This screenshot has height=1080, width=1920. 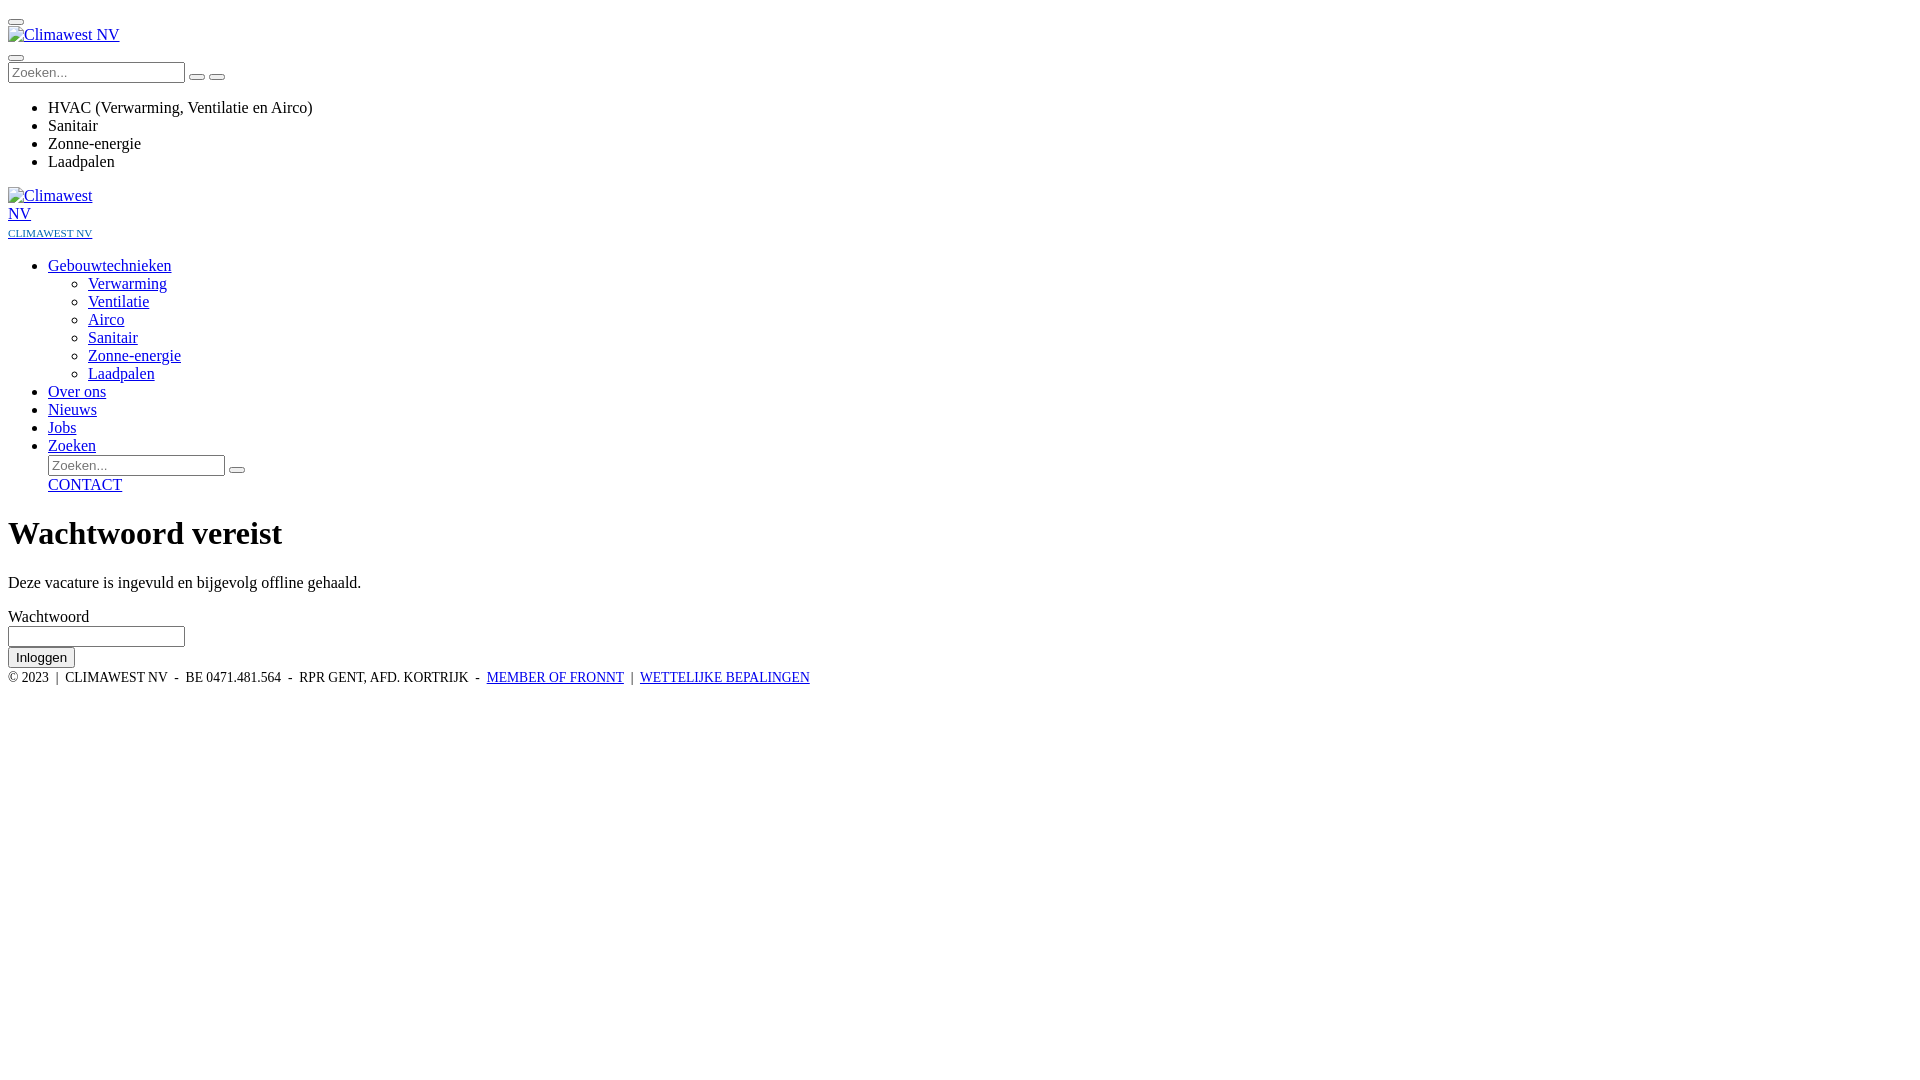 I want to click on Zoeken, so click(x=72, y=446).